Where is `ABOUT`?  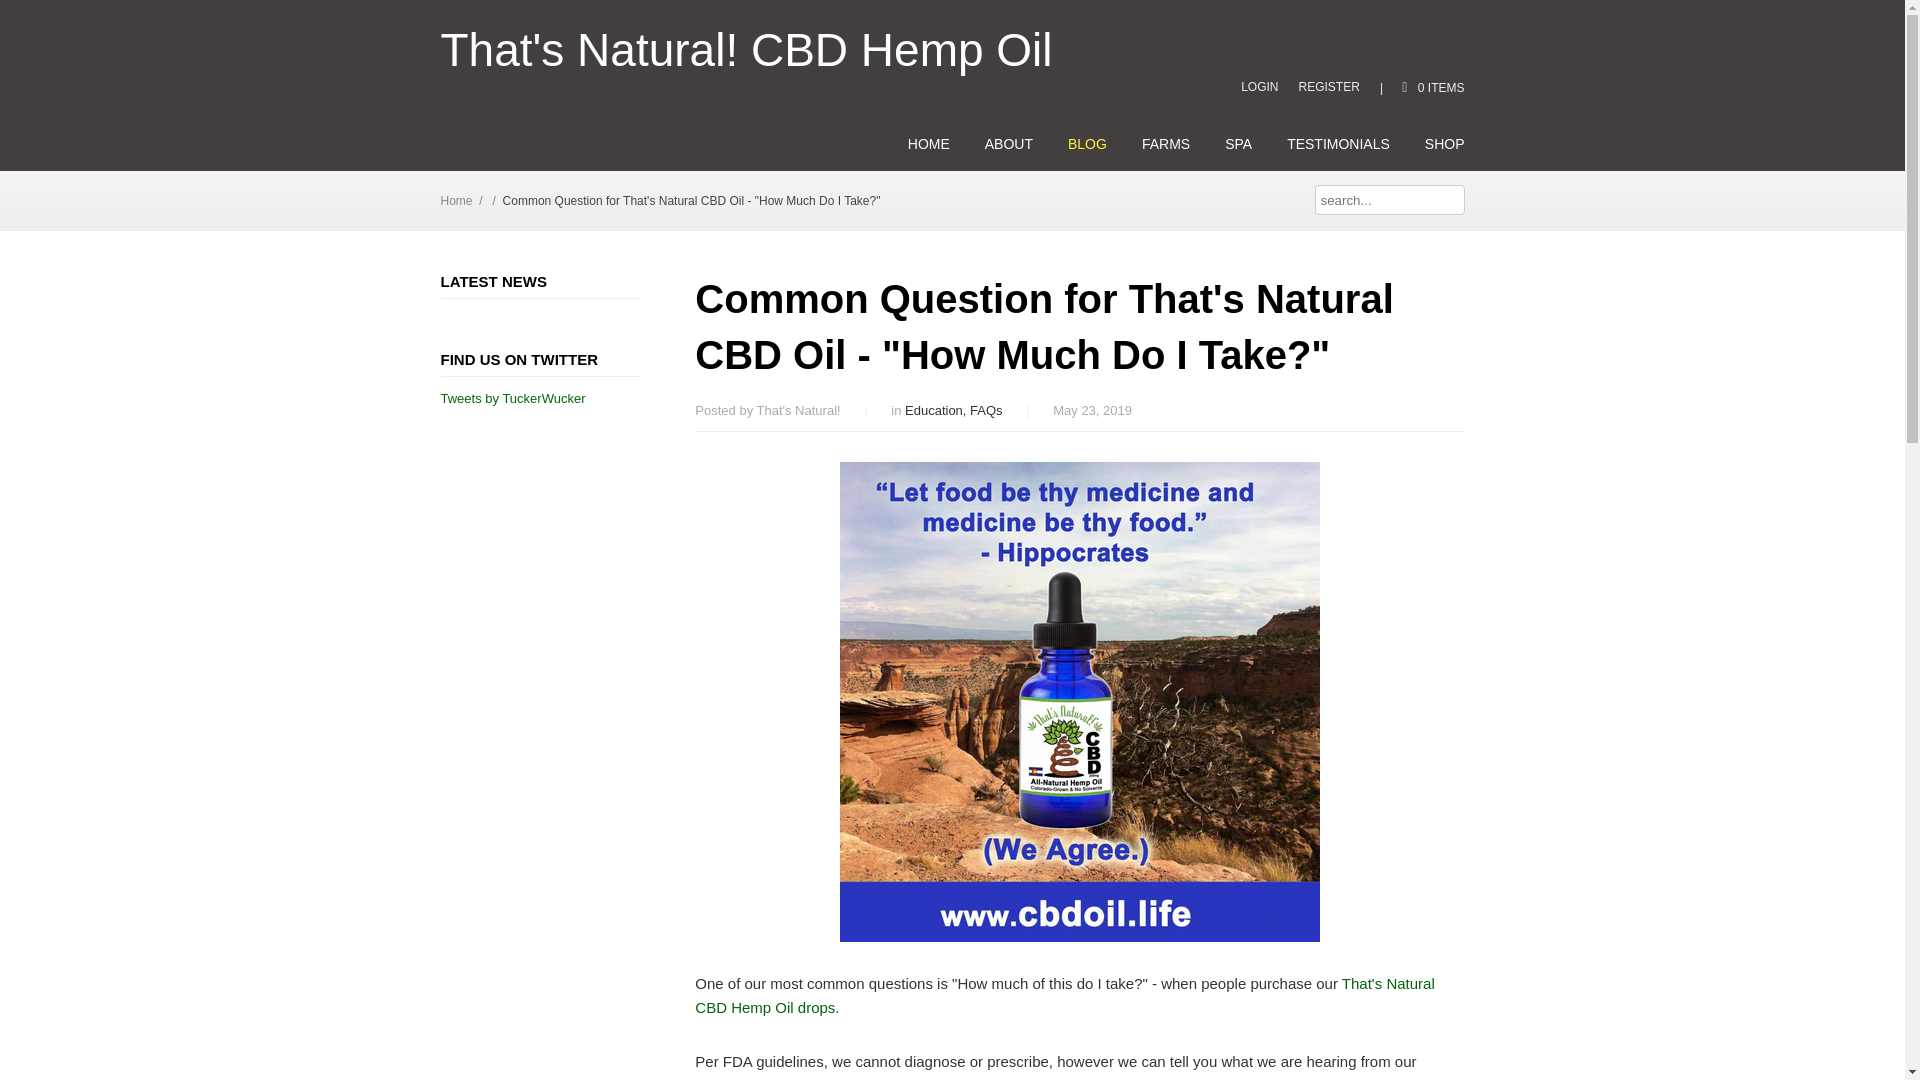
ABOUT is located at coordinates (1008, 144).